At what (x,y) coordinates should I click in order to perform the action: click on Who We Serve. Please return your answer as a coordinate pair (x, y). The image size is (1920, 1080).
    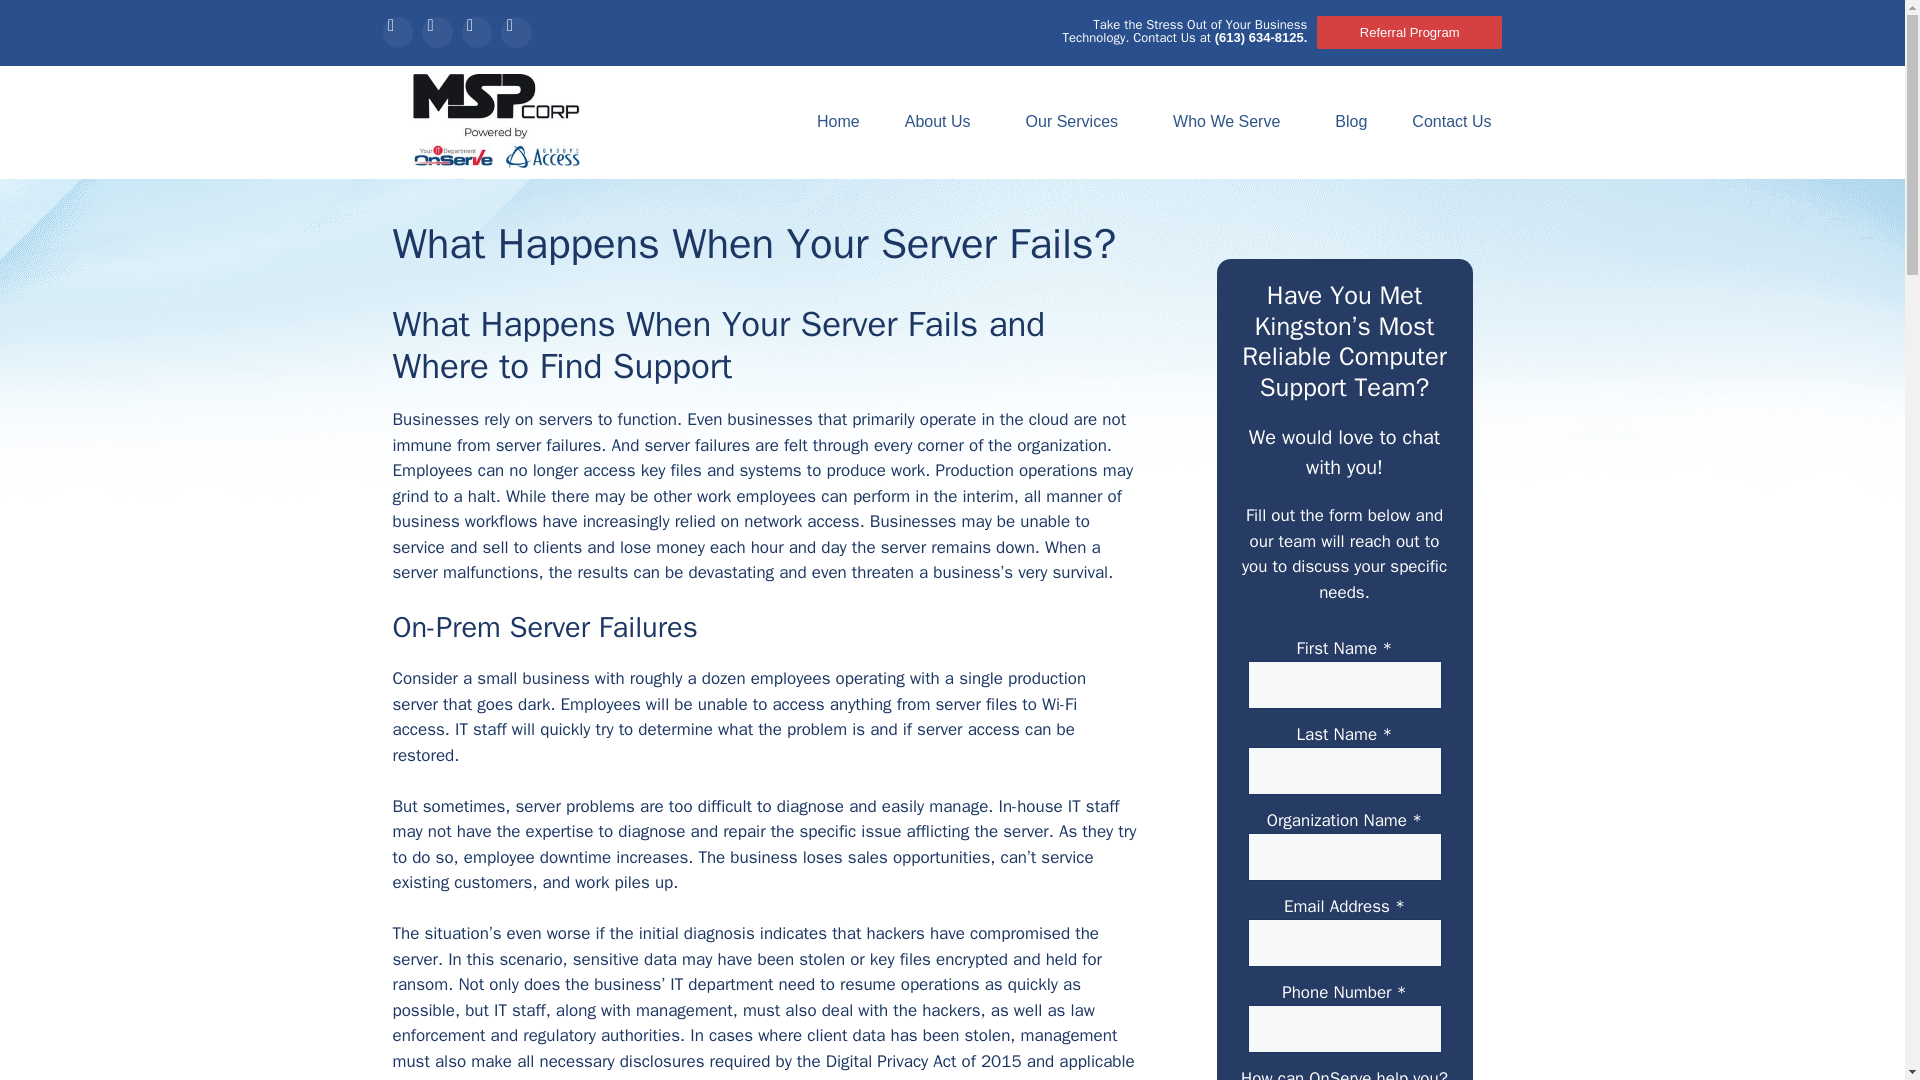
    Looking at the image, I should click on (1232, 122).